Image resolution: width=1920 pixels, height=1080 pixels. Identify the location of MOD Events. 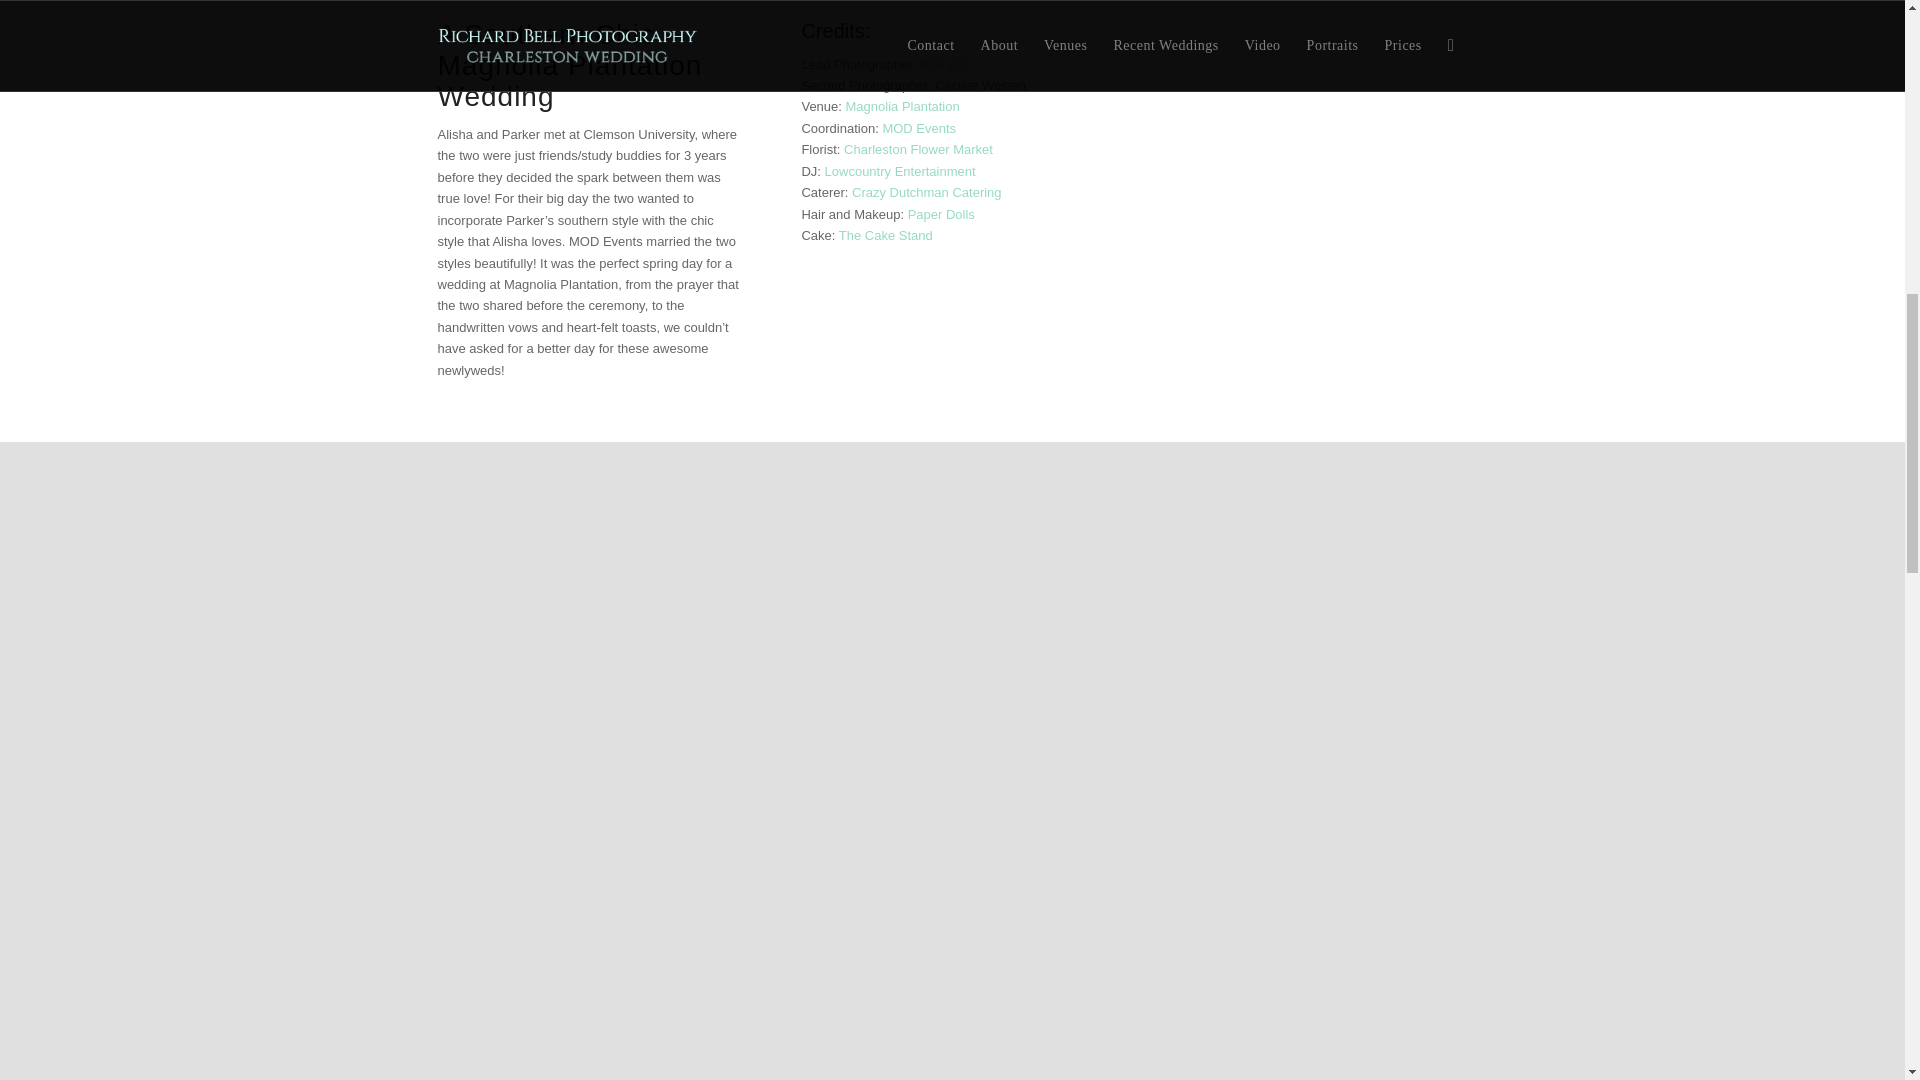
(918, 128).